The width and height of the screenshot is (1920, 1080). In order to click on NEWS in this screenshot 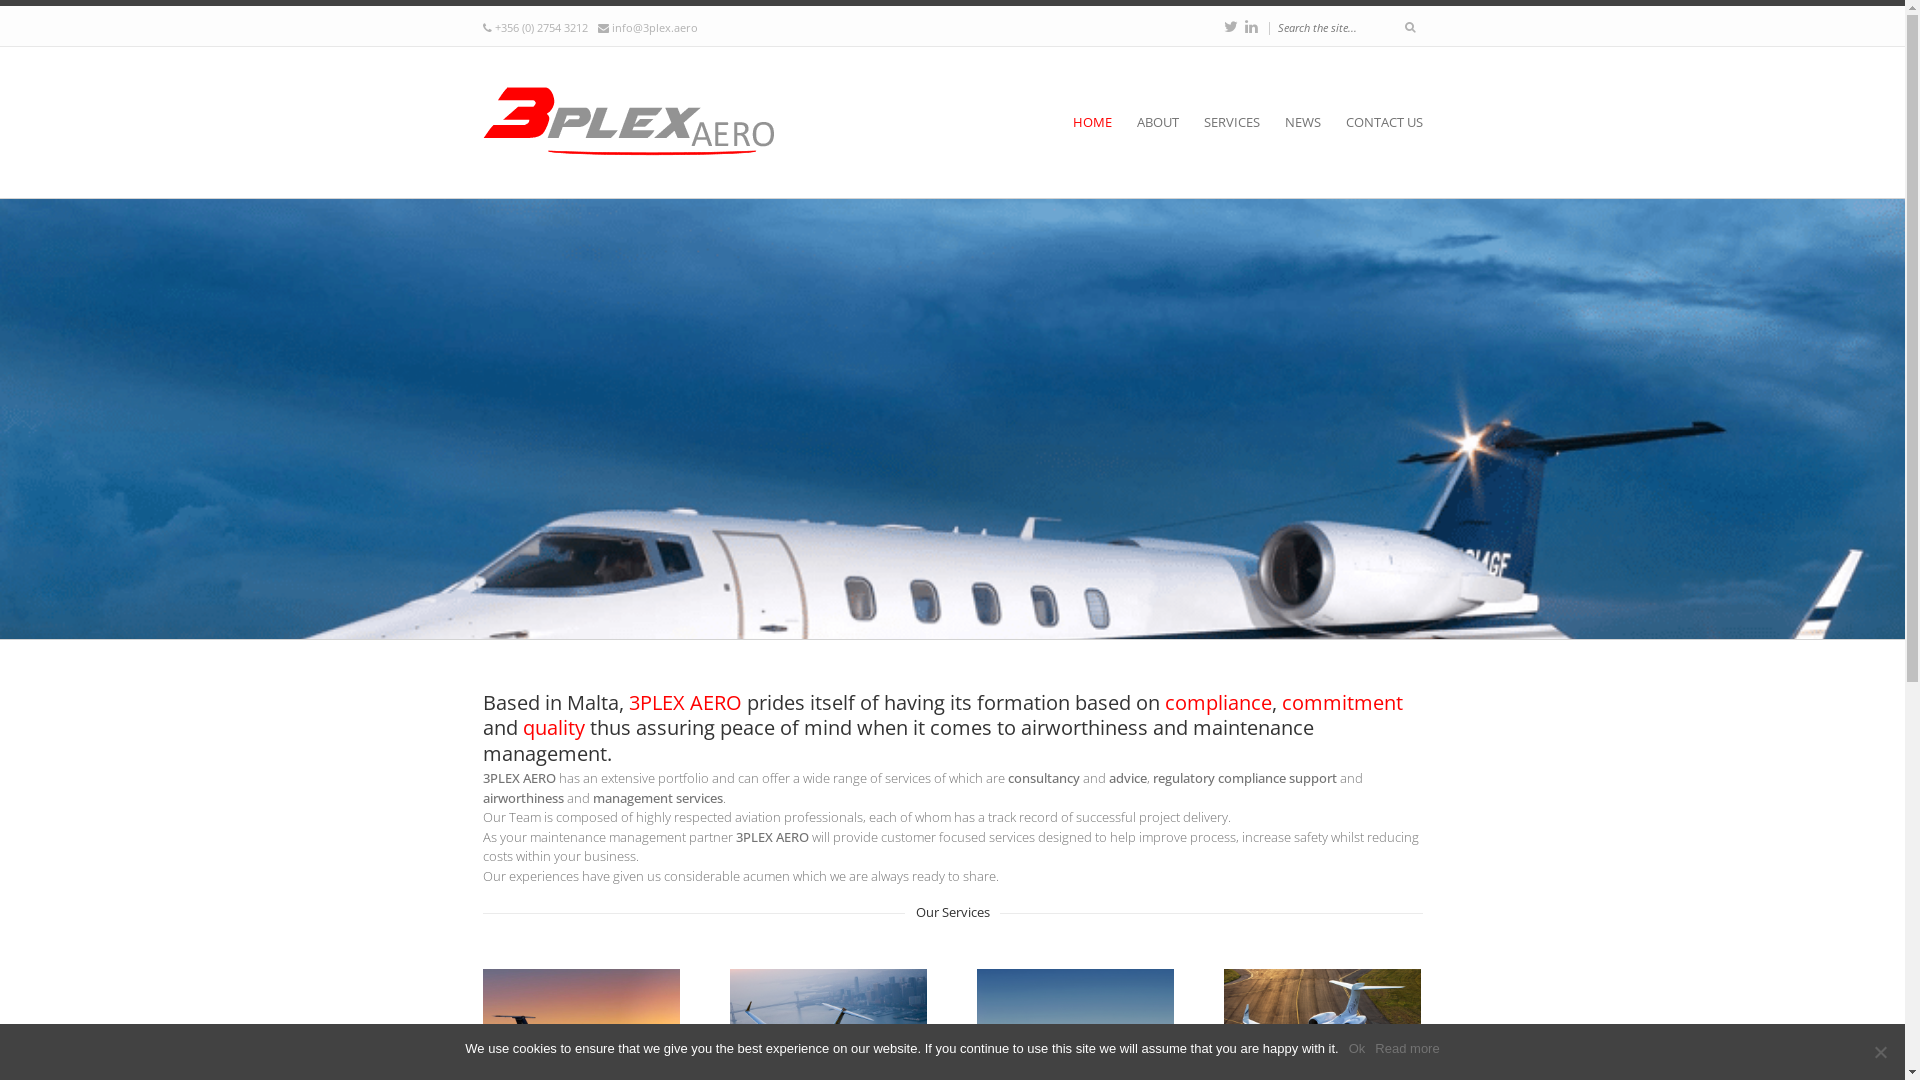, I will do `click(1312, 122)`.